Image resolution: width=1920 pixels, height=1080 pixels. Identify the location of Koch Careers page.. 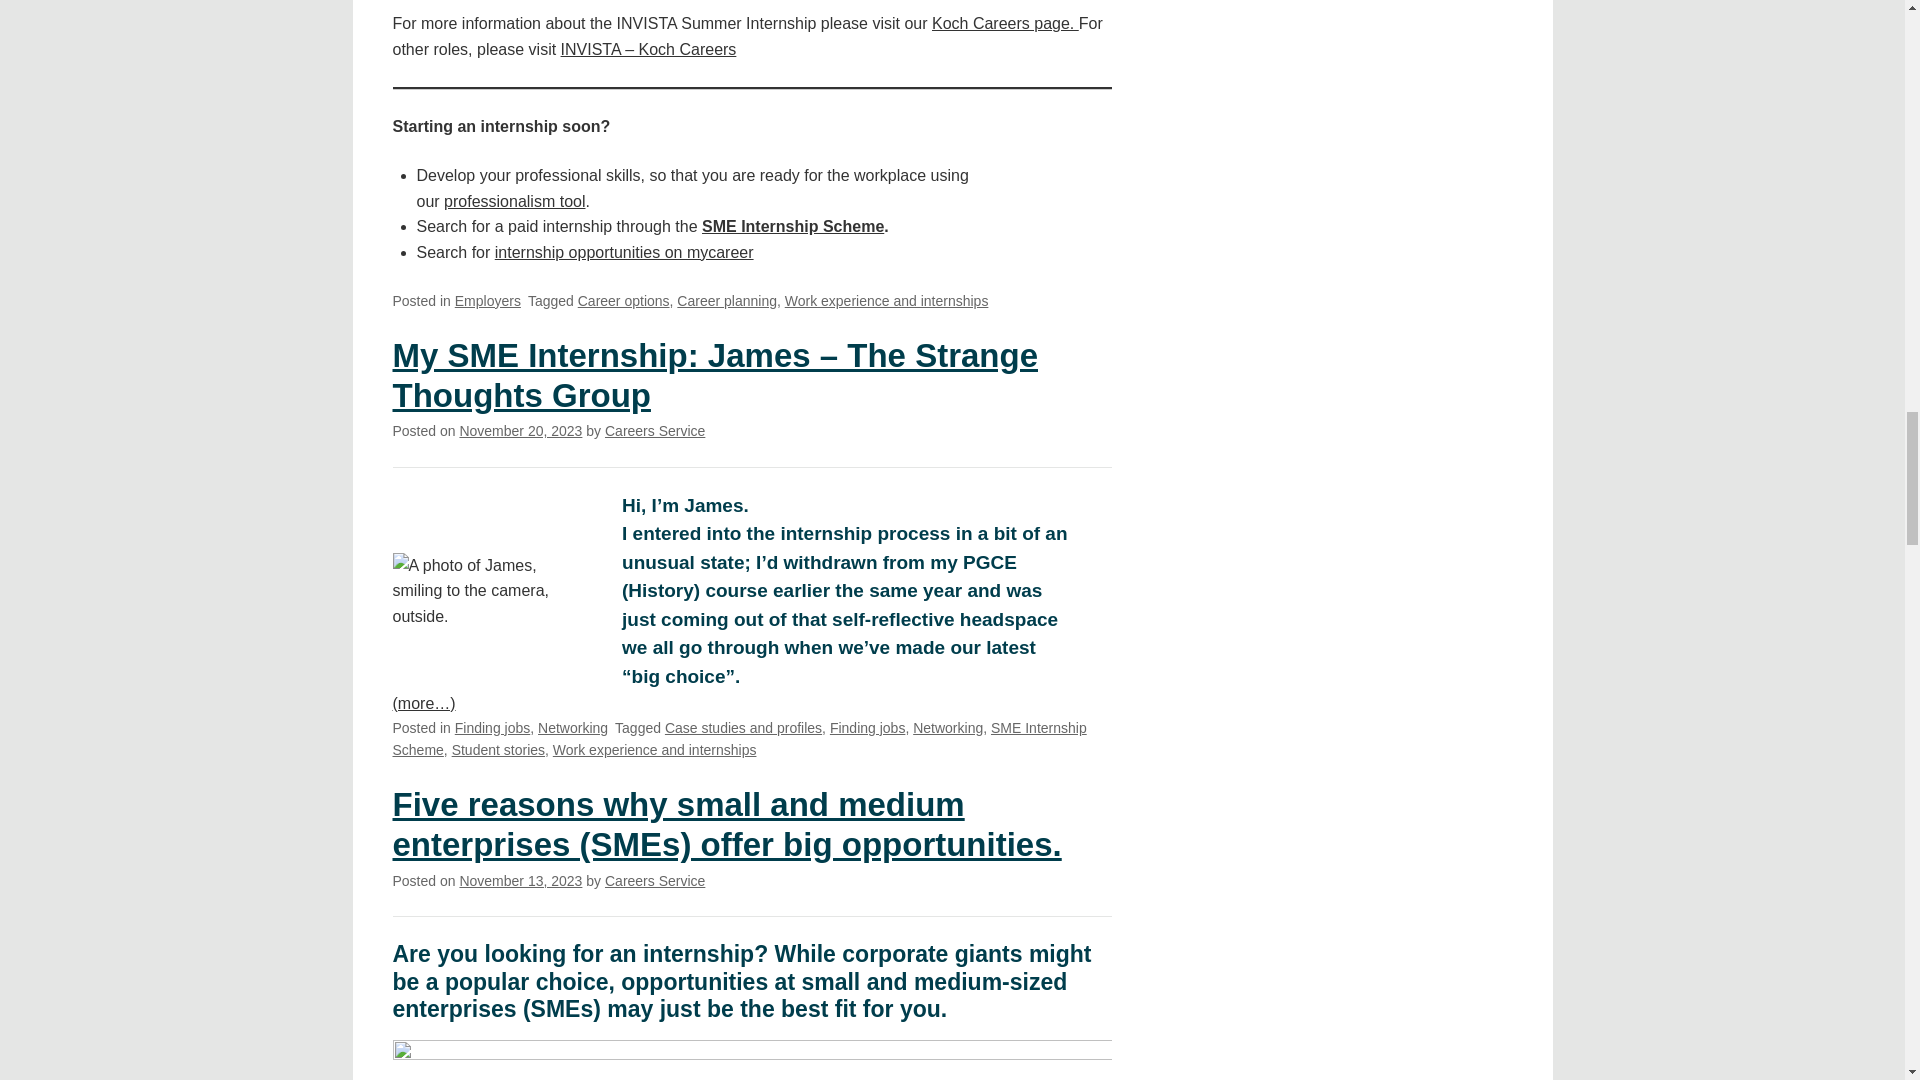
(1005, 24).